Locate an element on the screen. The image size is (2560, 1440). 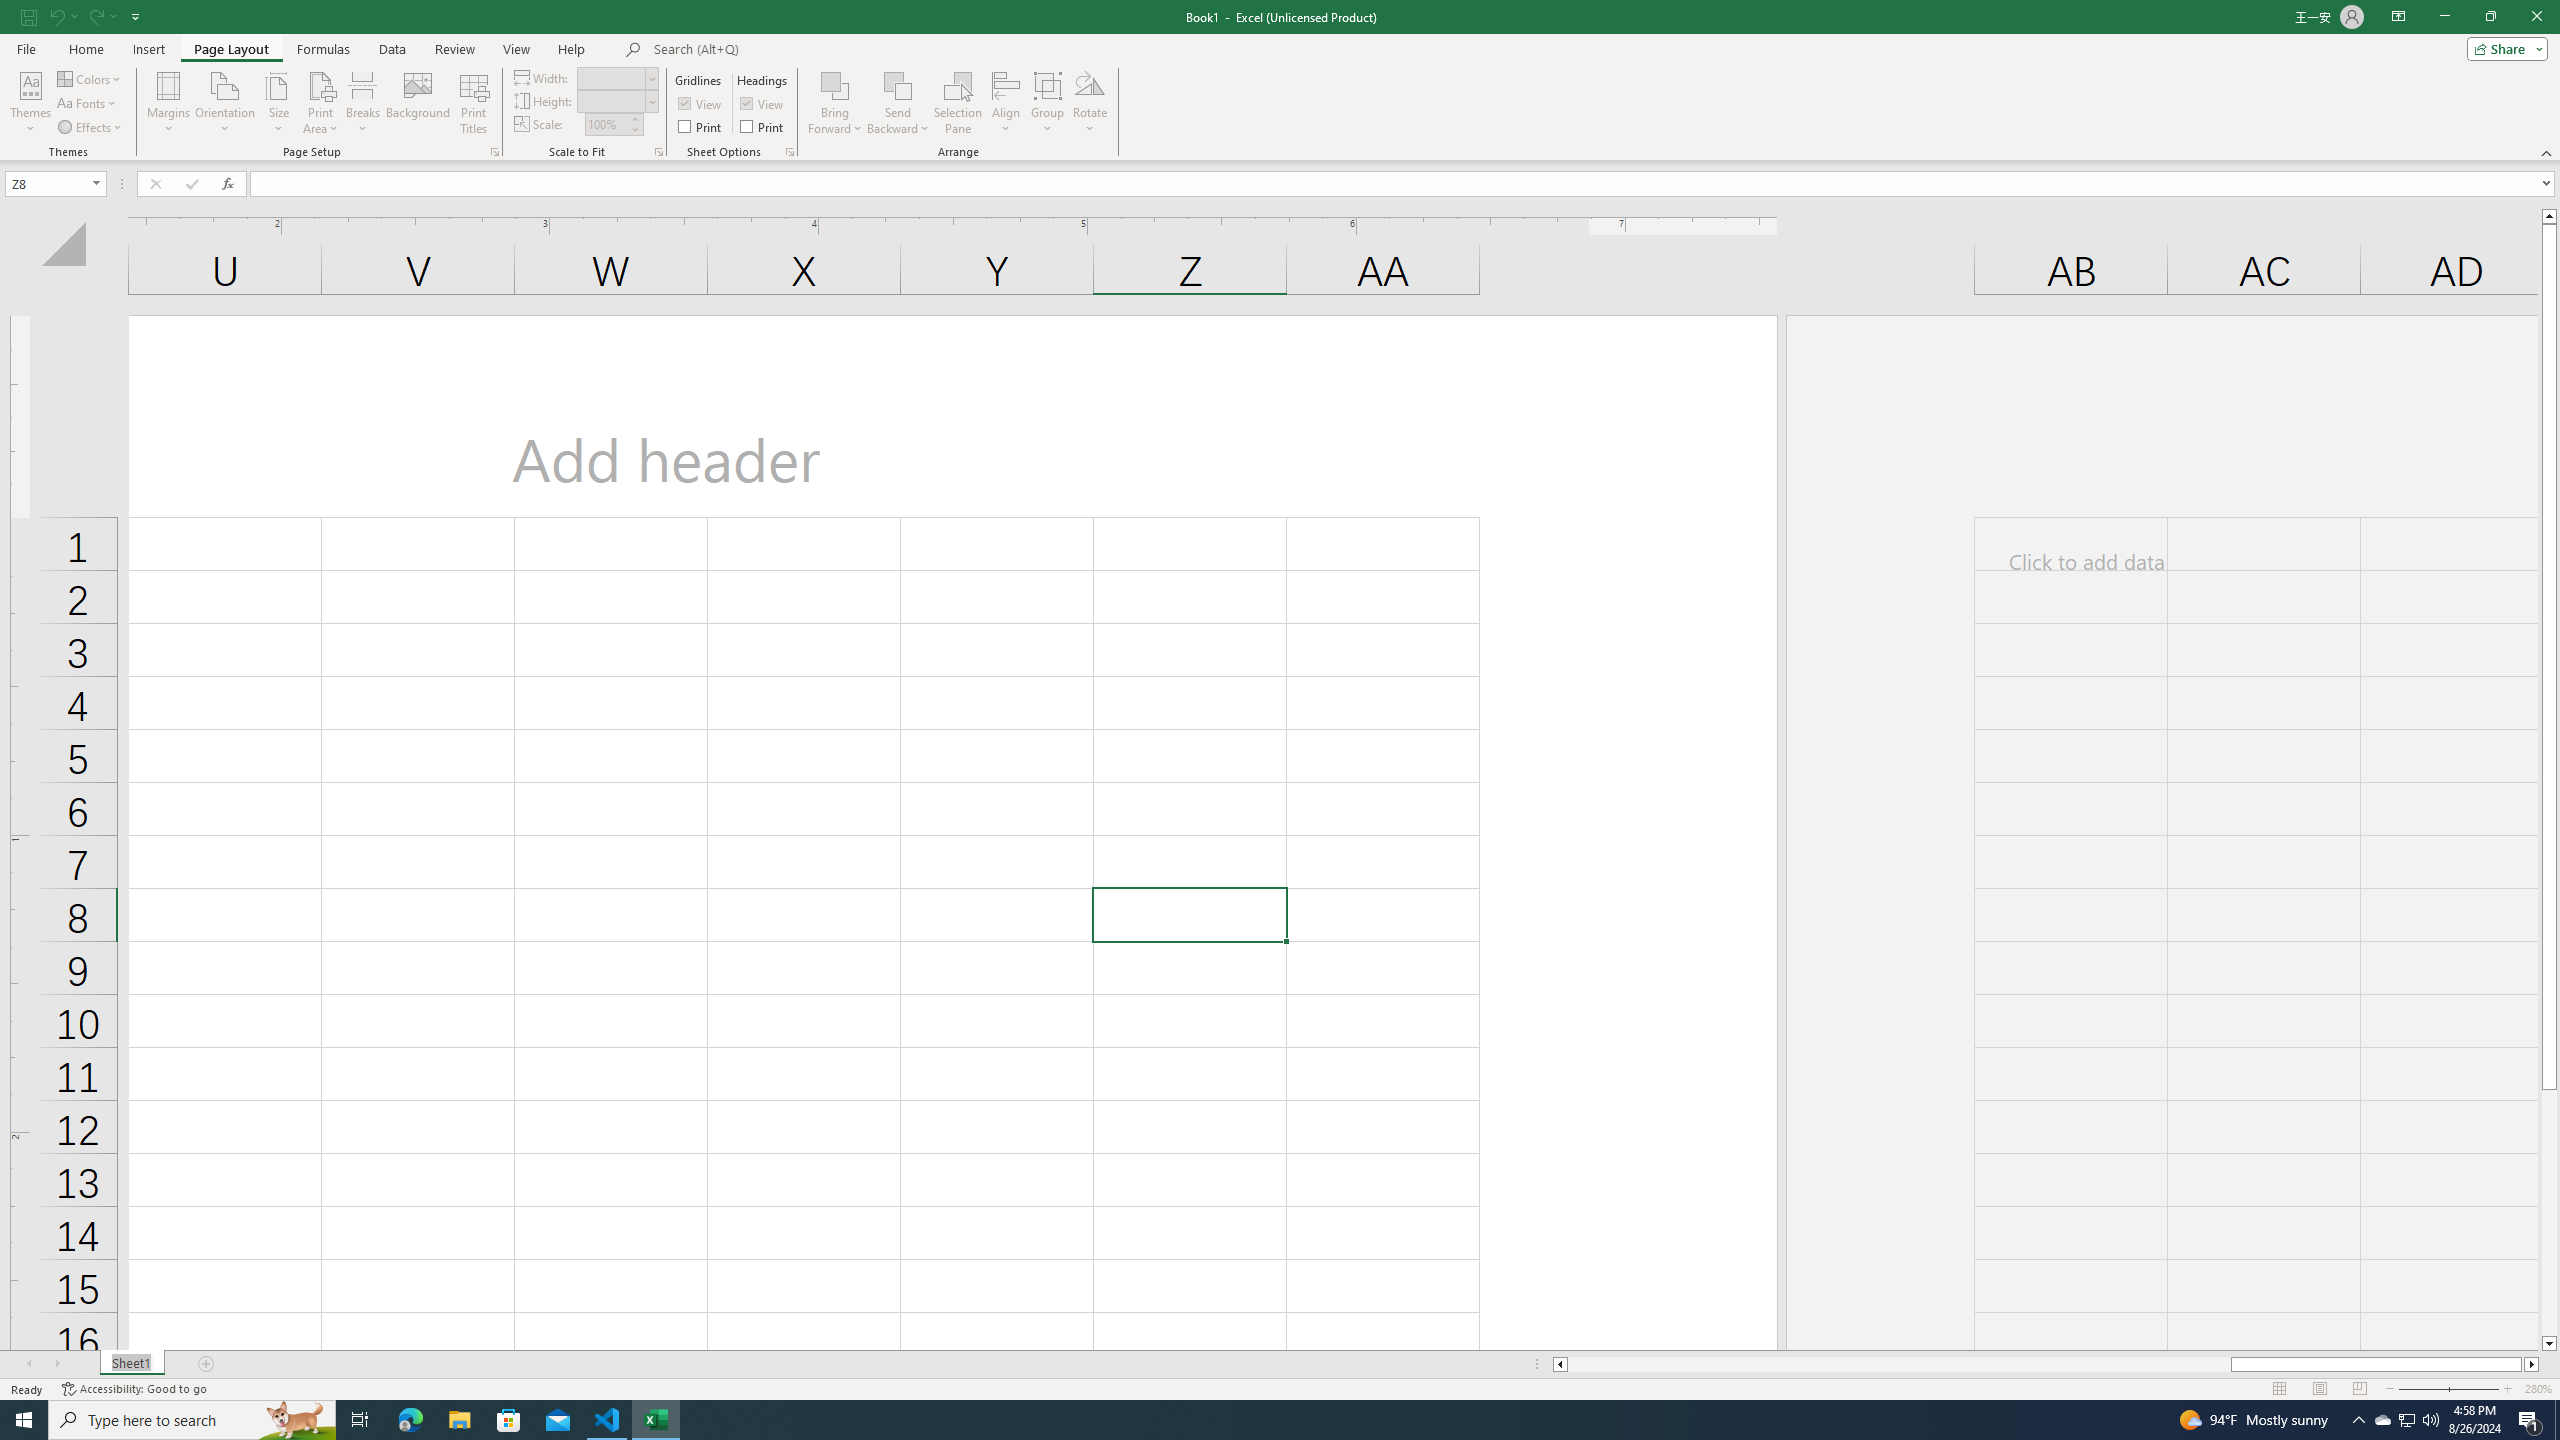
Page down is located at coordinates (2550, 1213).